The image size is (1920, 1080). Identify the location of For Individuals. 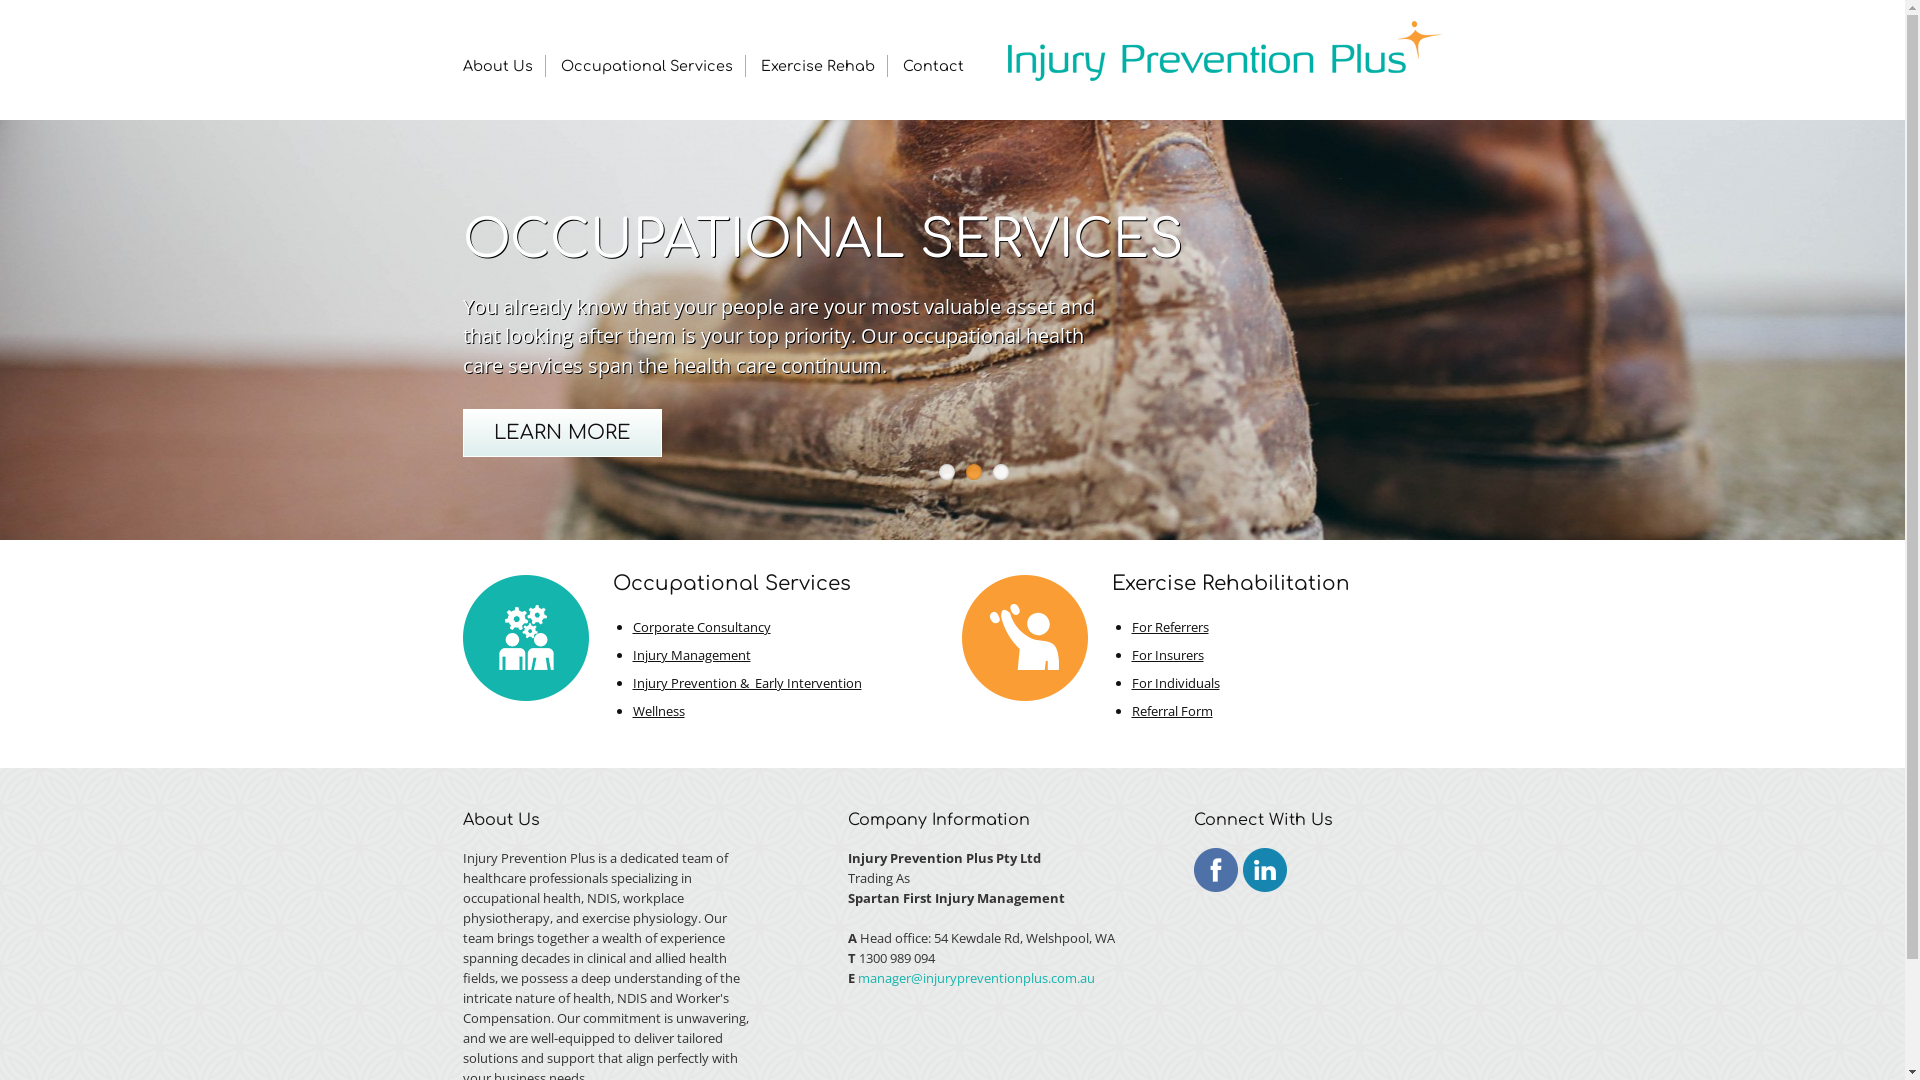
(1176, 683).